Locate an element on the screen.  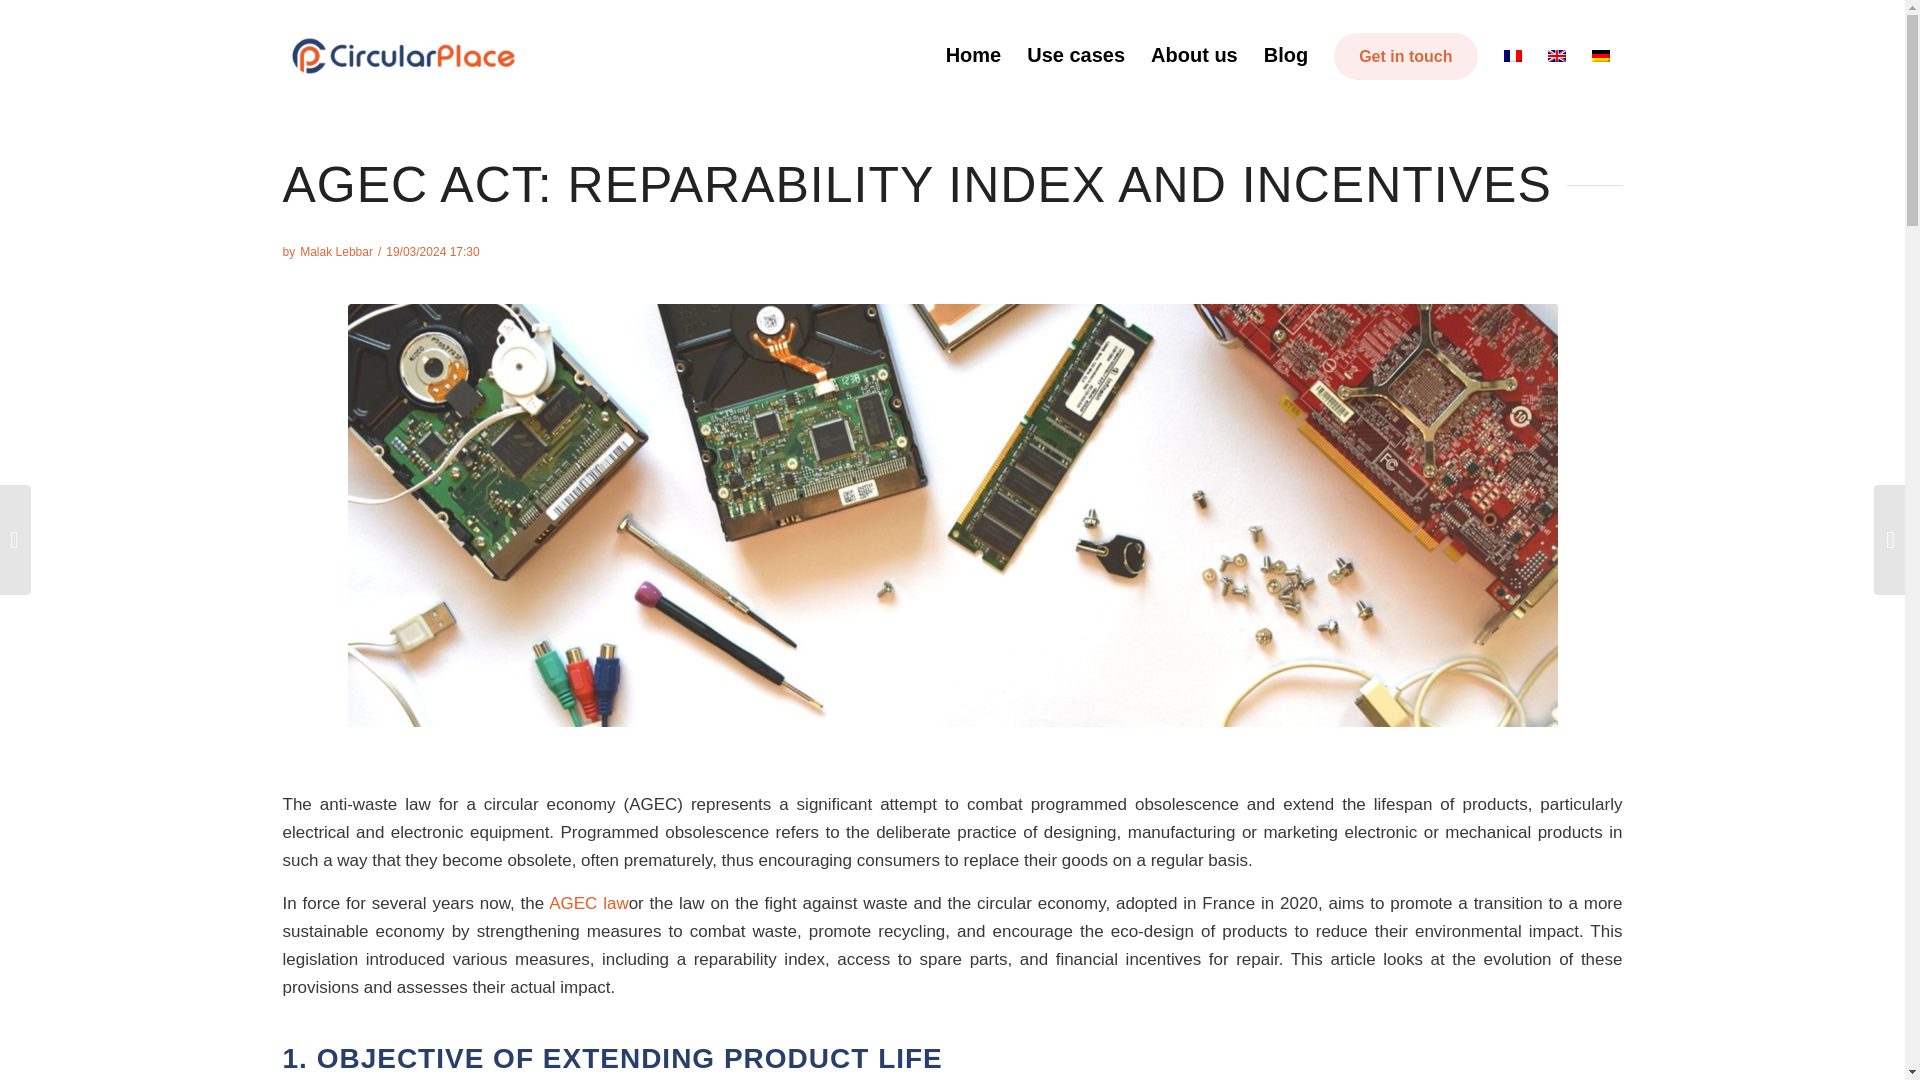
AGEC law is located at coordinates (589, 903).